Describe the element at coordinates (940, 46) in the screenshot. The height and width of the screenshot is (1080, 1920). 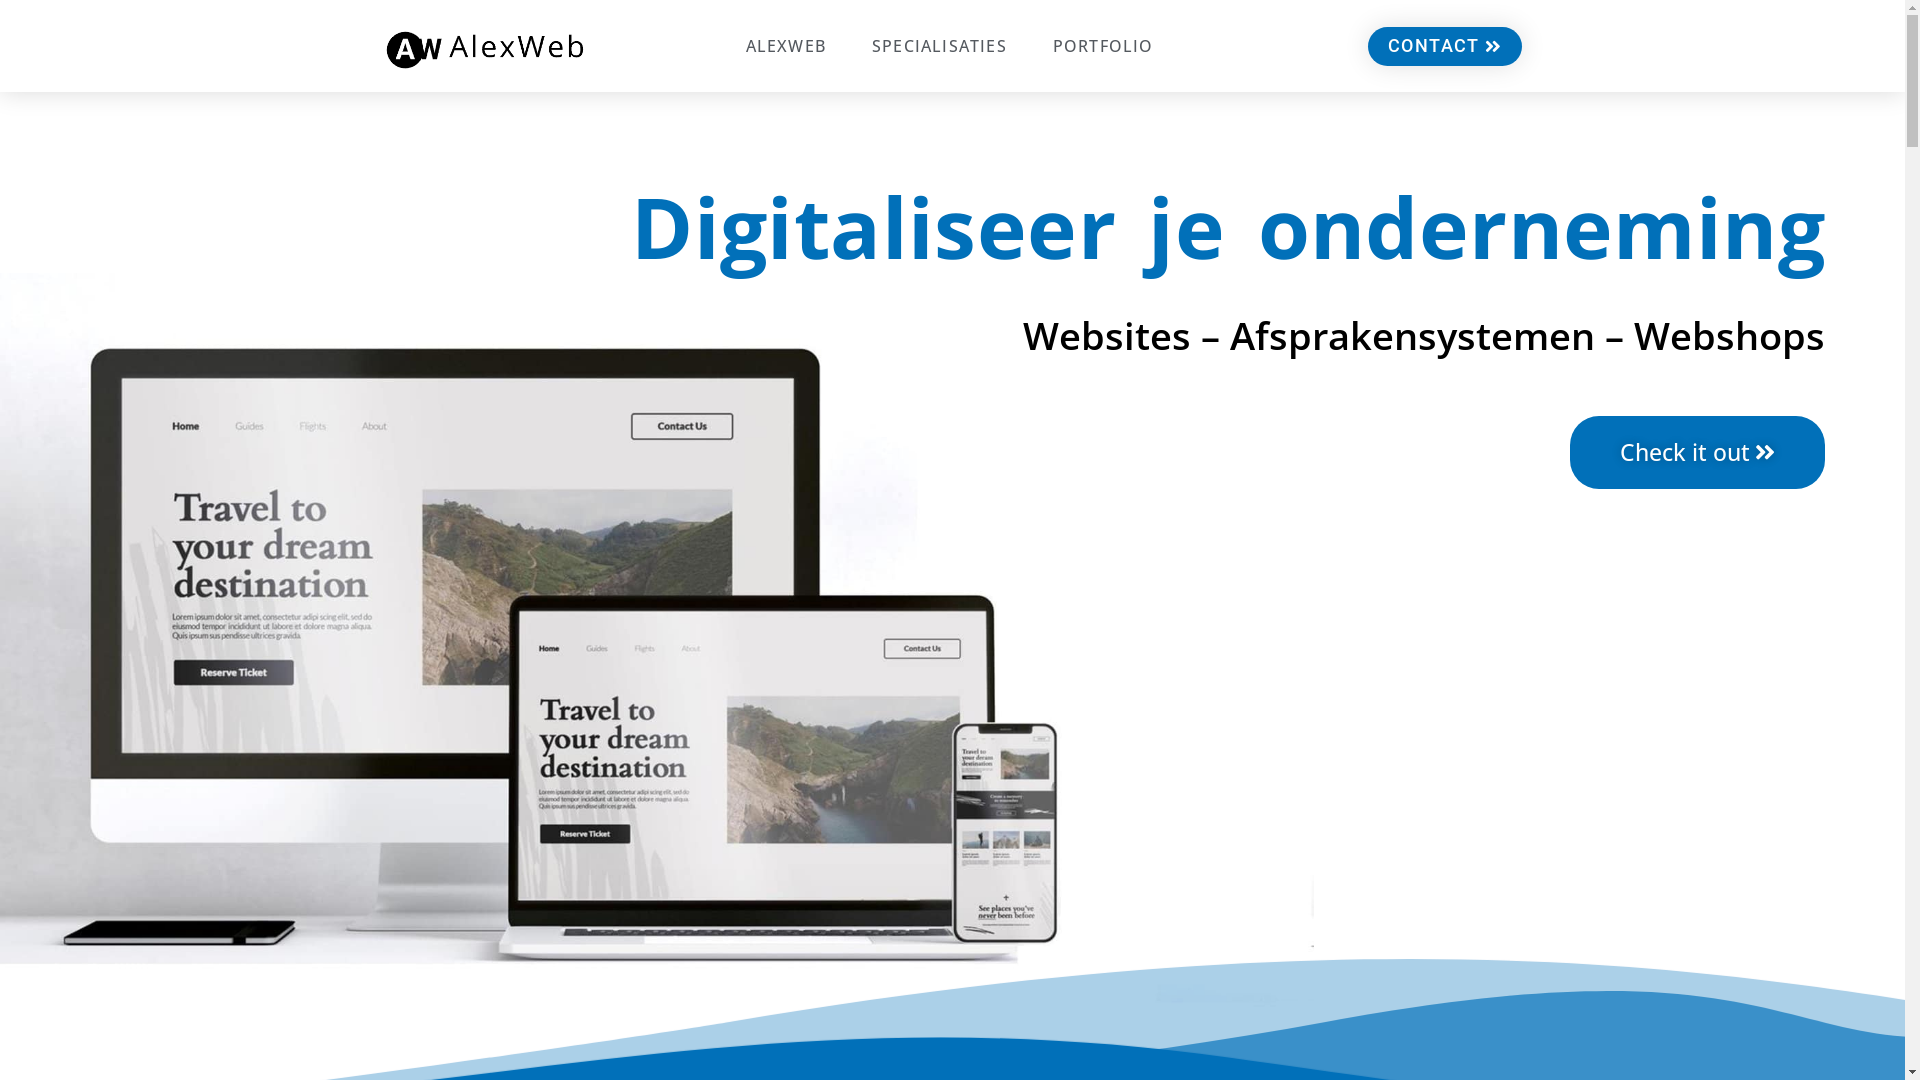
I see `SPECIALISATIES` at that location.